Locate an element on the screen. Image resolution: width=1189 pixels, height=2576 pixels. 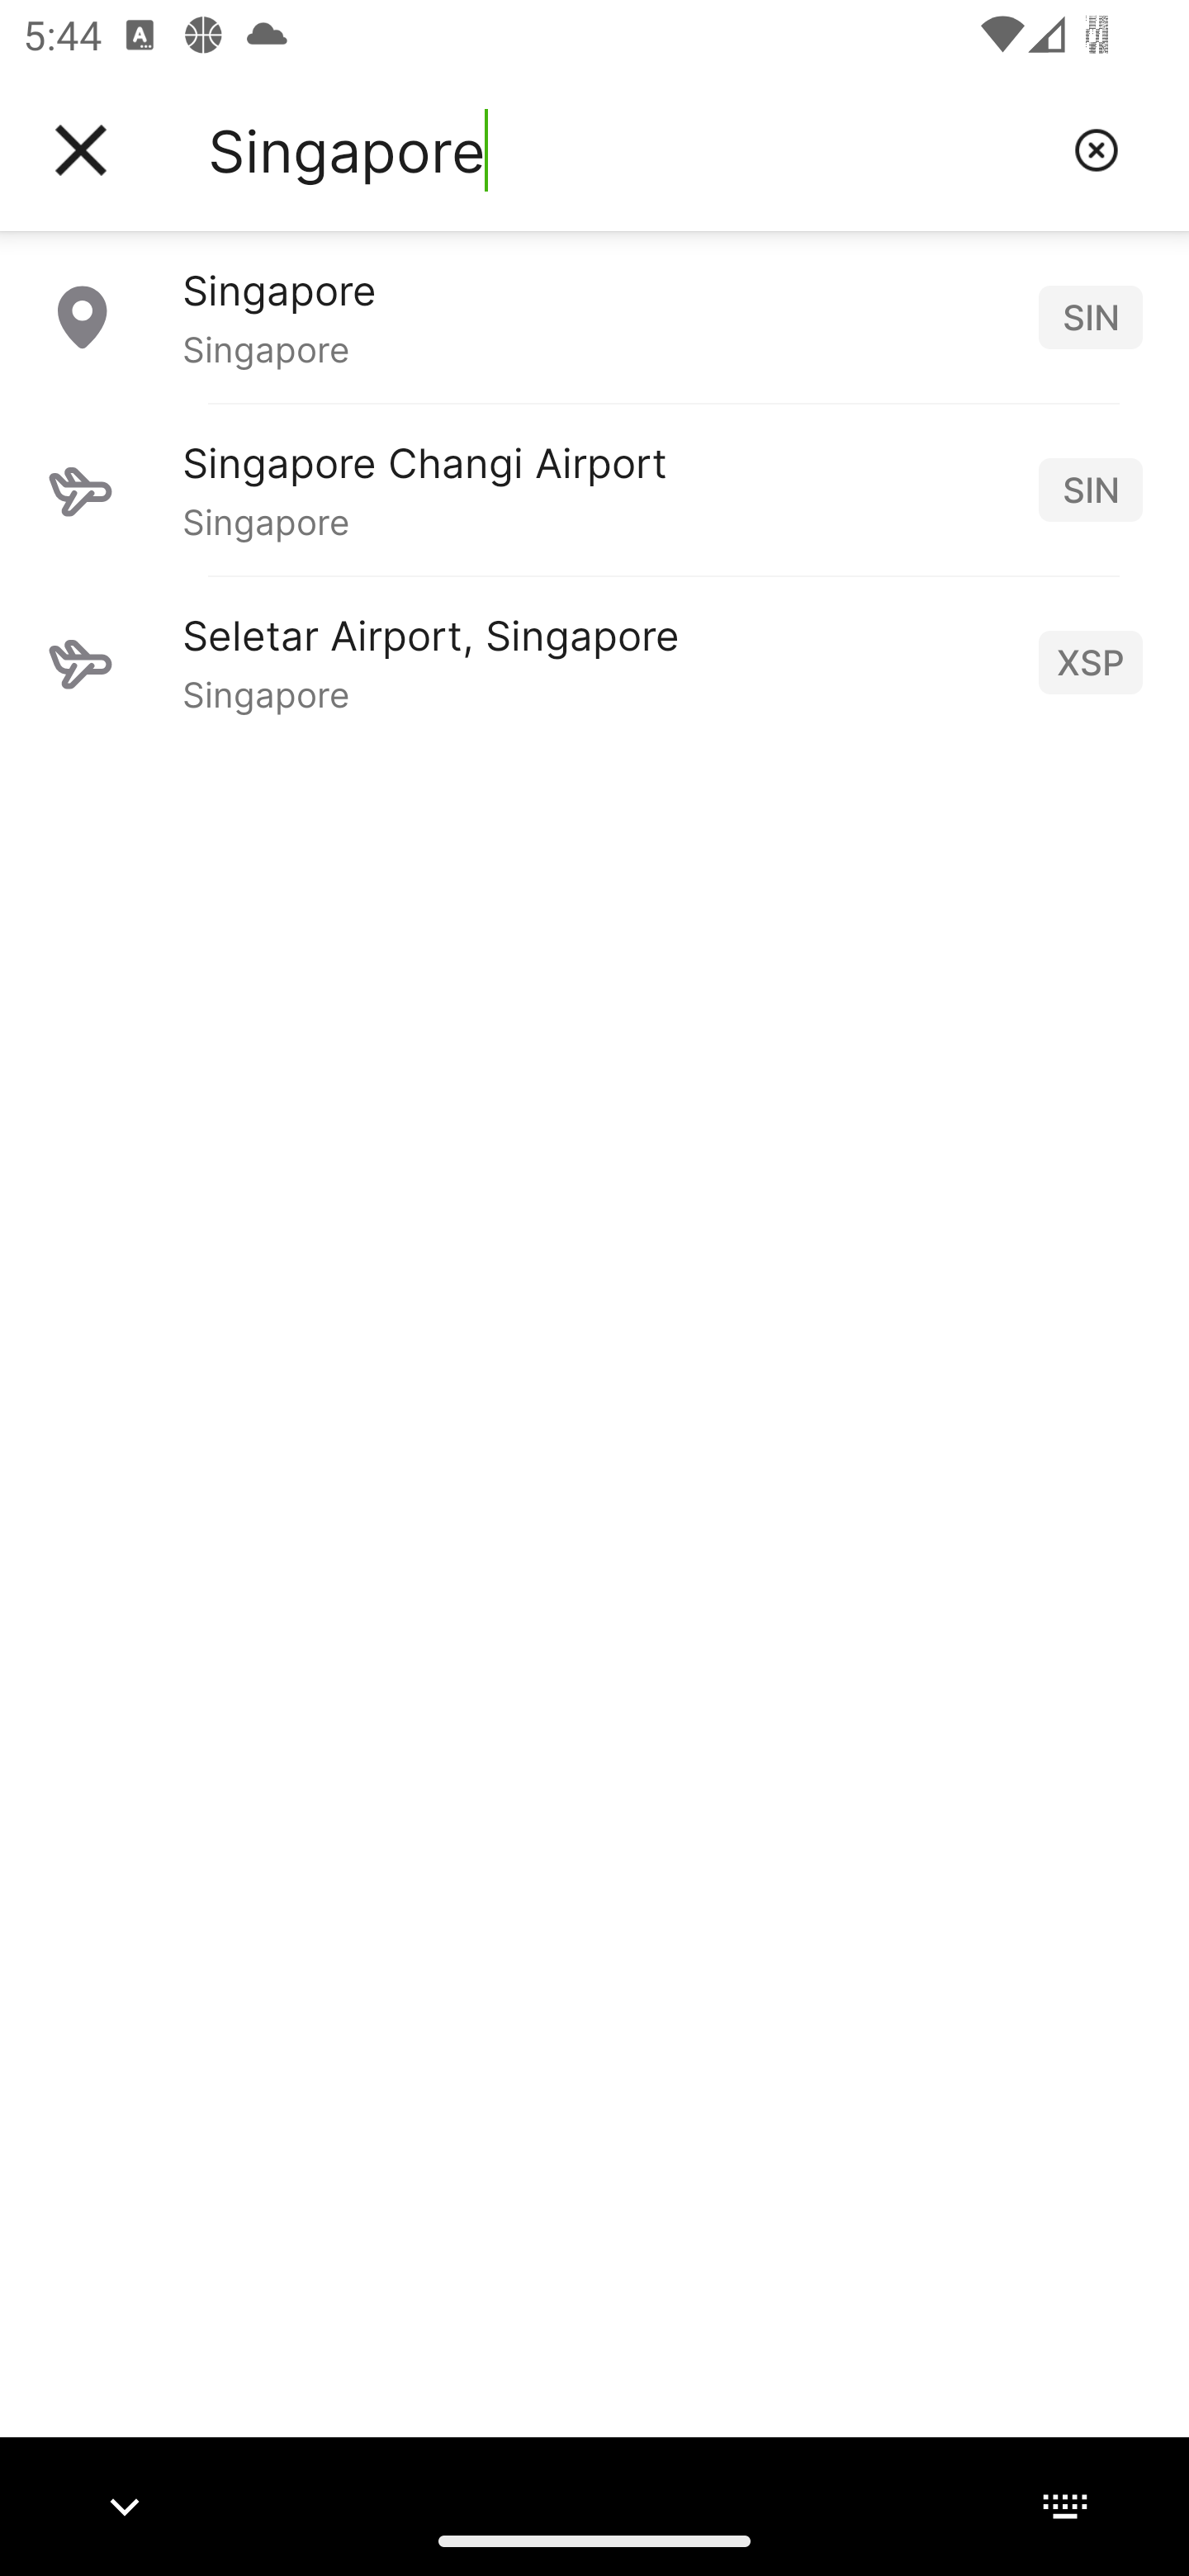
Singapore is located at coordinates (628, 150).